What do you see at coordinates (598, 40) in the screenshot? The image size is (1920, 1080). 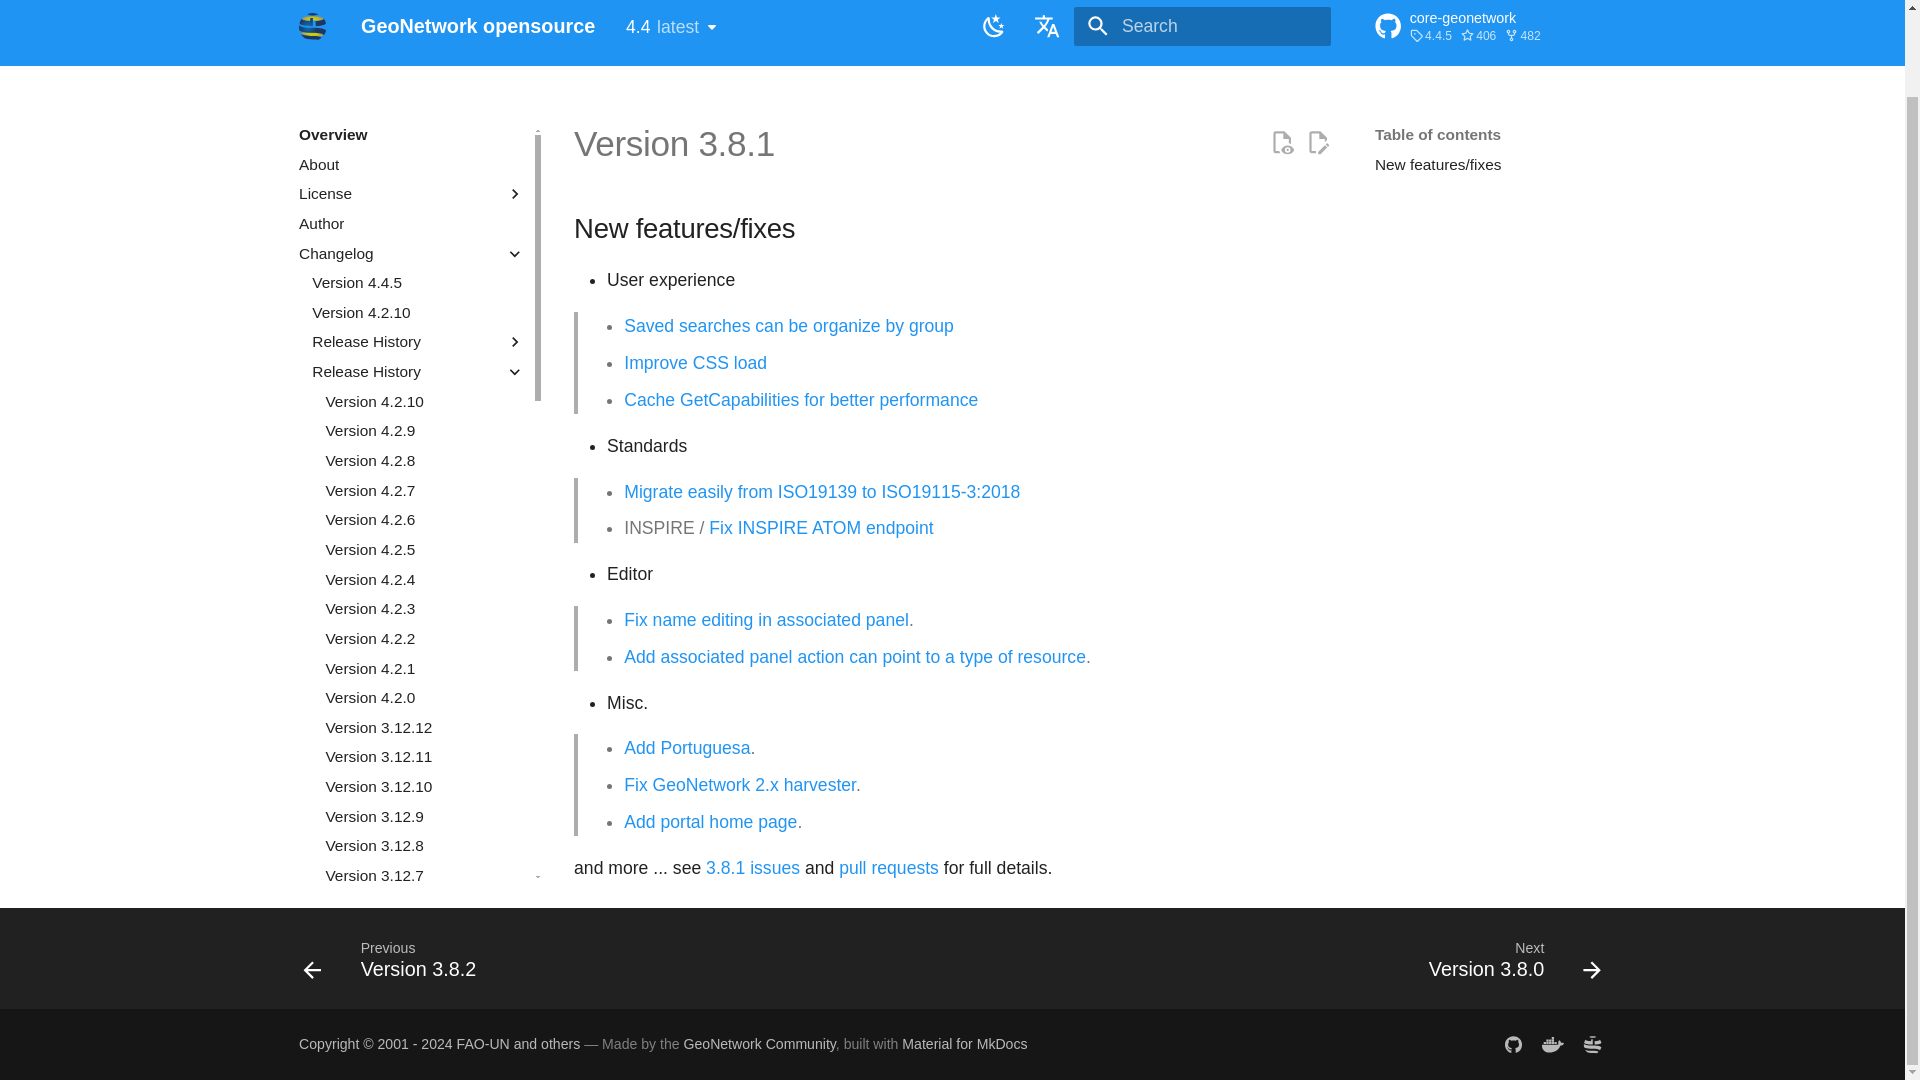 I see `Help` at bounding box center [598, 40].